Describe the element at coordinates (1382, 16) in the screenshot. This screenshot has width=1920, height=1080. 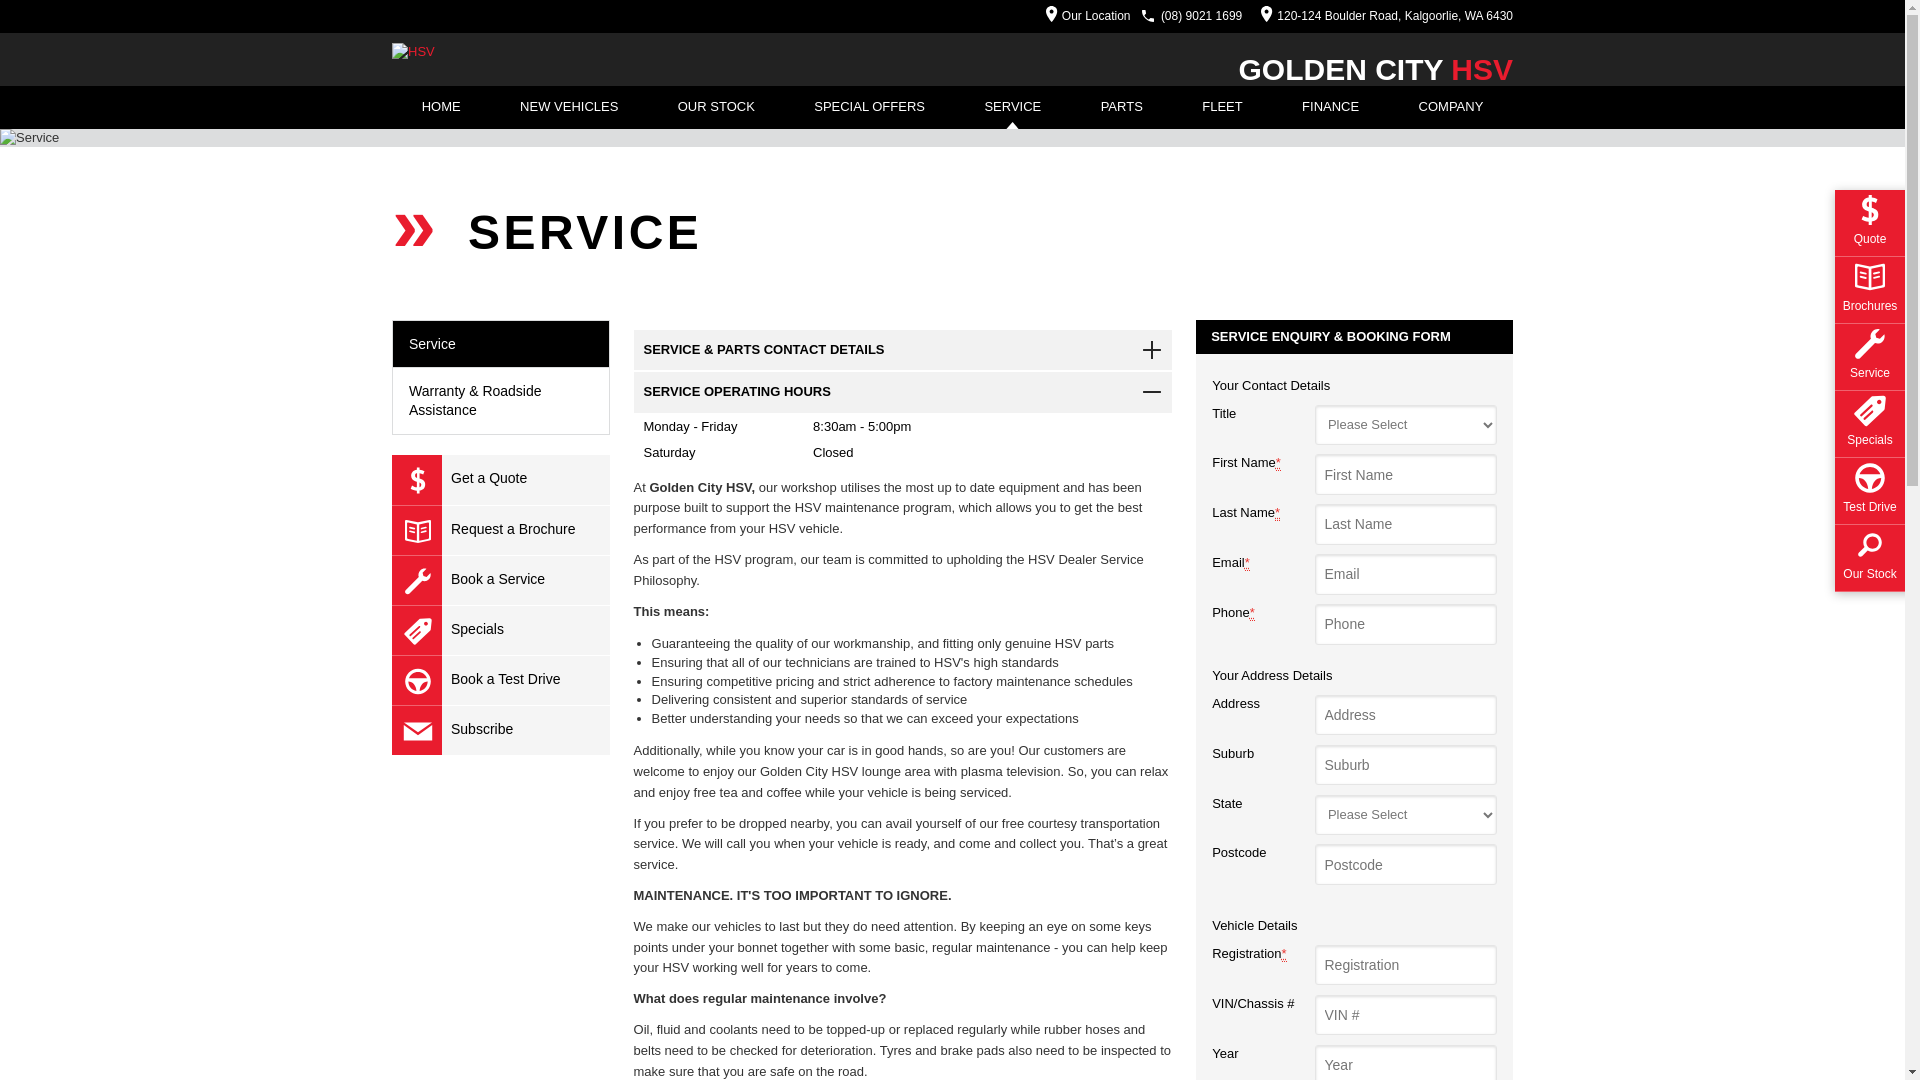
I see `120-124 Boulder Road, Kalgoorlie, WA 6430` at that location.